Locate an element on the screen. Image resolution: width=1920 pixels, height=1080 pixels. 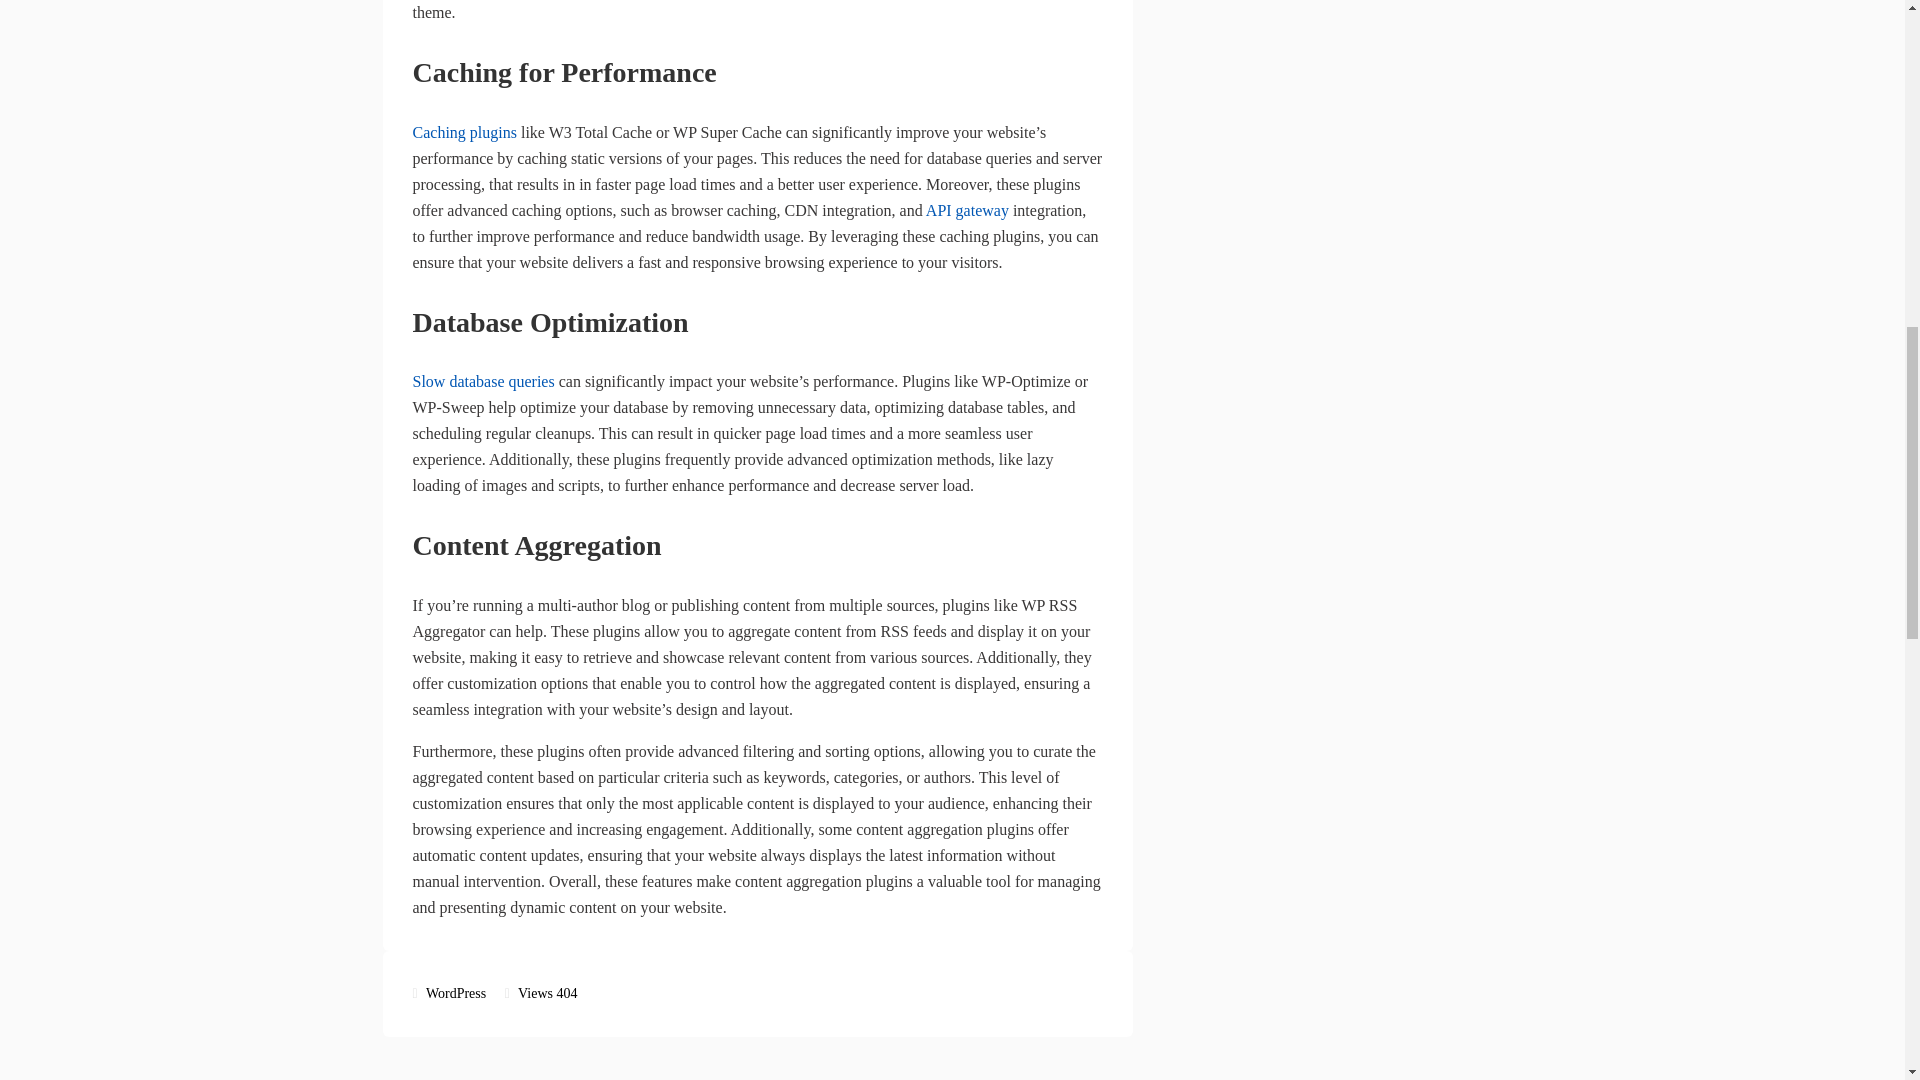
Caching plugins is located at coordinates (464, 132).